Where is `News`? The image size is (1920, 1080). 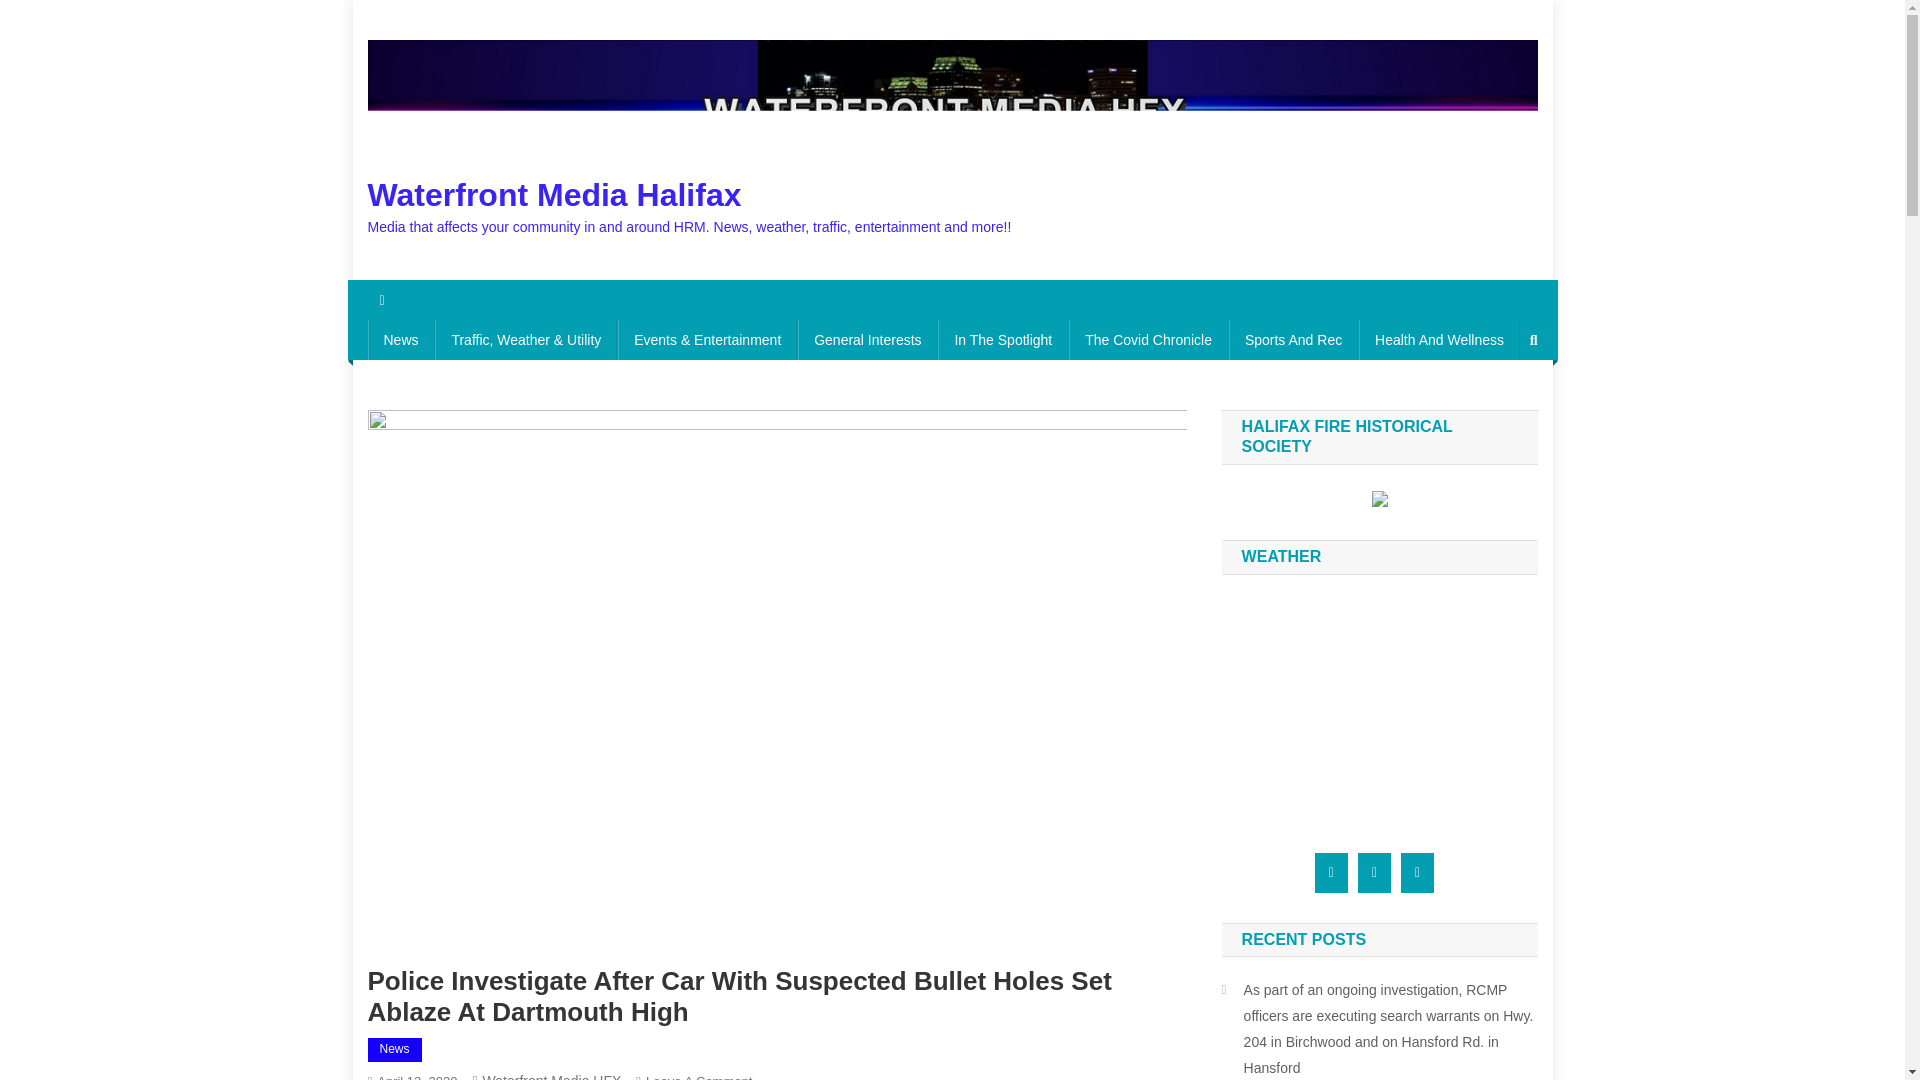 News is located at coordinates (402, 339).